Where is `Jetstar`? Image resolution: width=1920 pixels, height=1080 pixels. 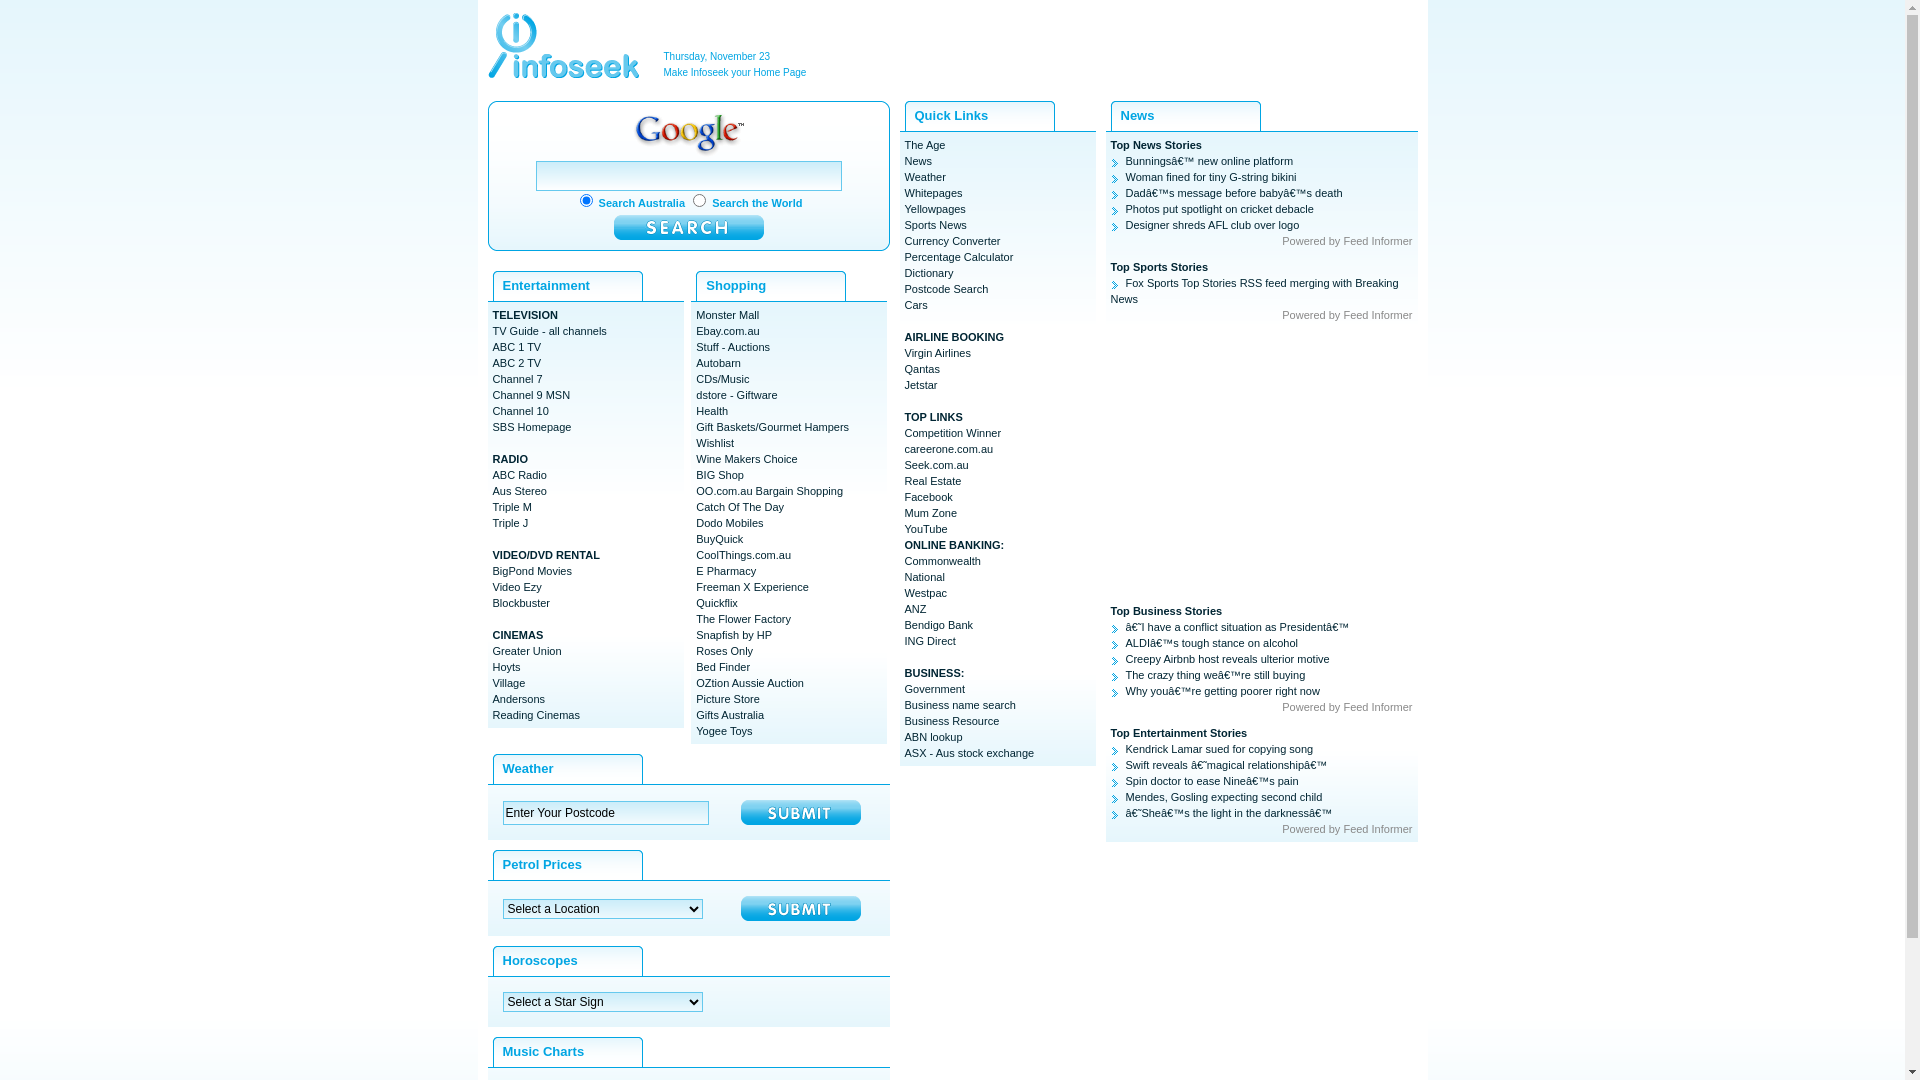
Jetstar is located at coordinates (920, 385).